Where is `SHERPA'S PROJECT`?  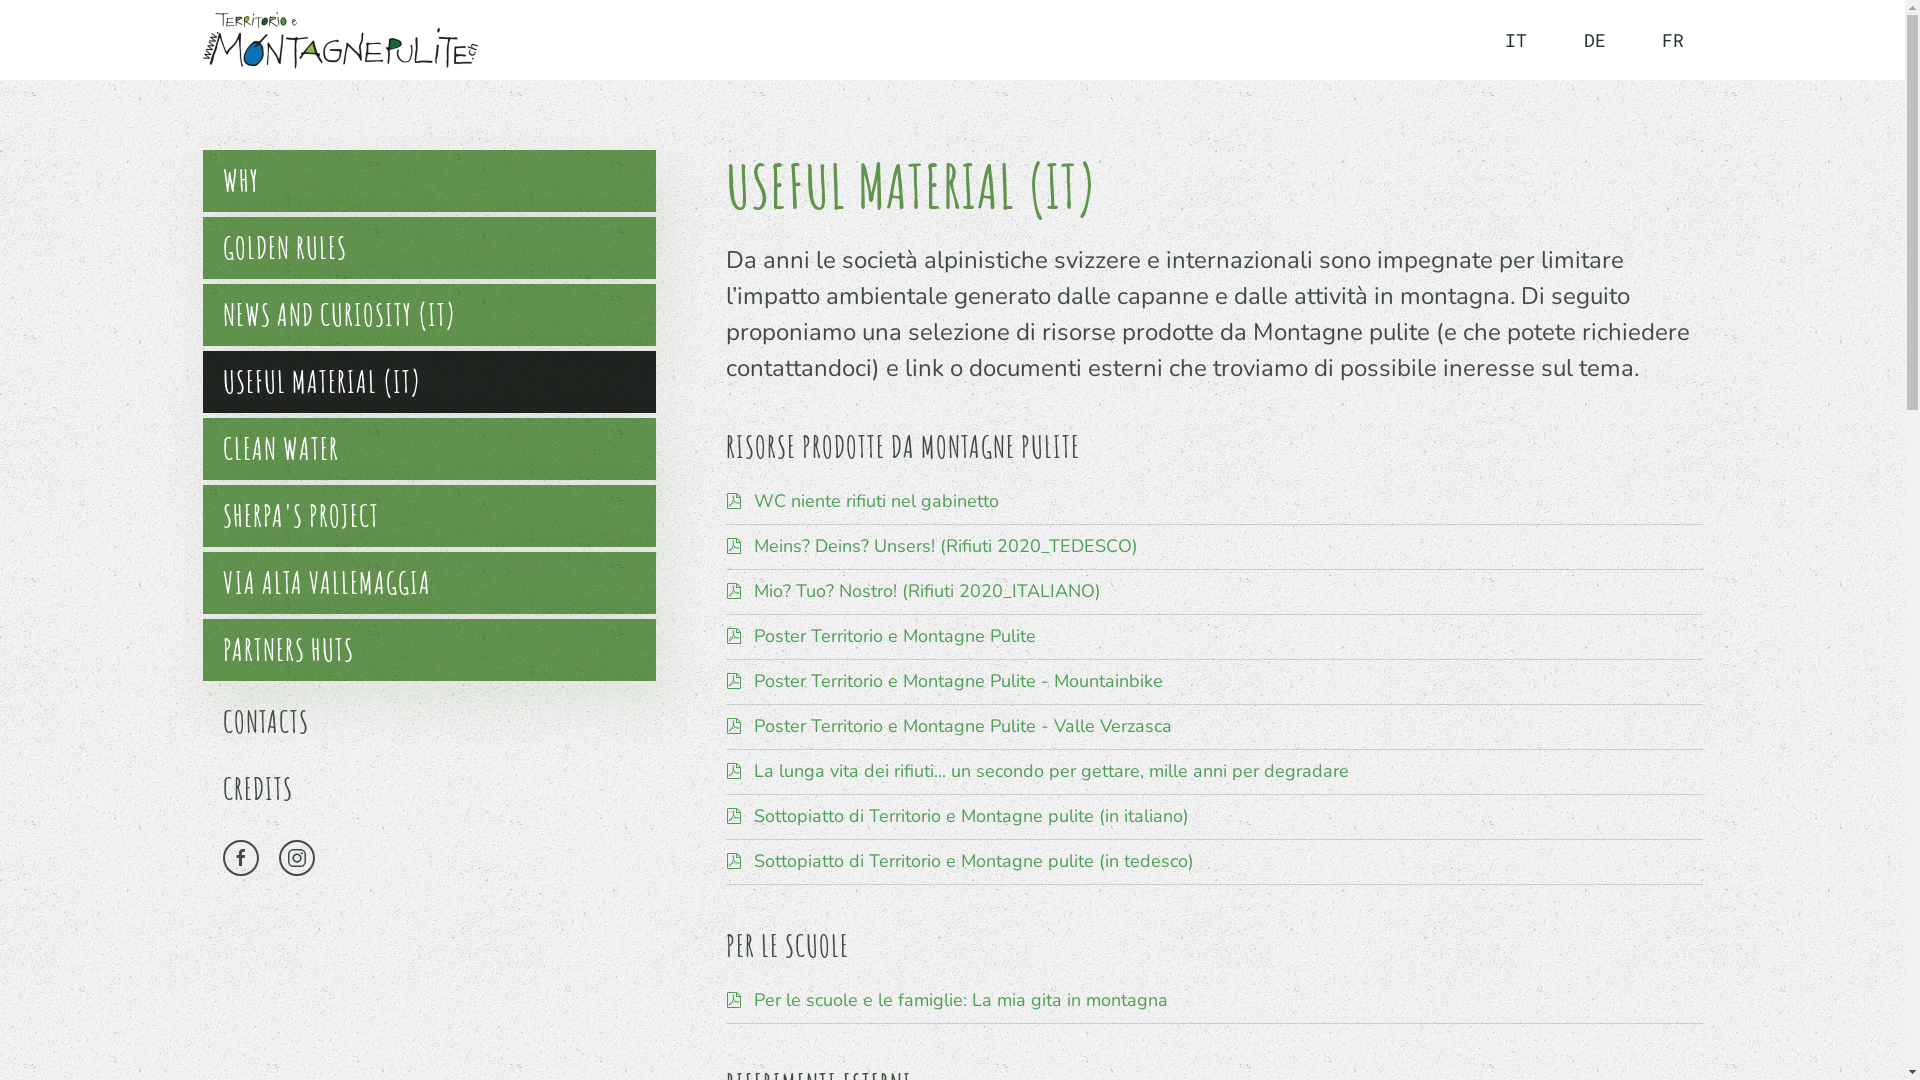
SHERPA'S PROJECT is located at coordinates (428, 516).